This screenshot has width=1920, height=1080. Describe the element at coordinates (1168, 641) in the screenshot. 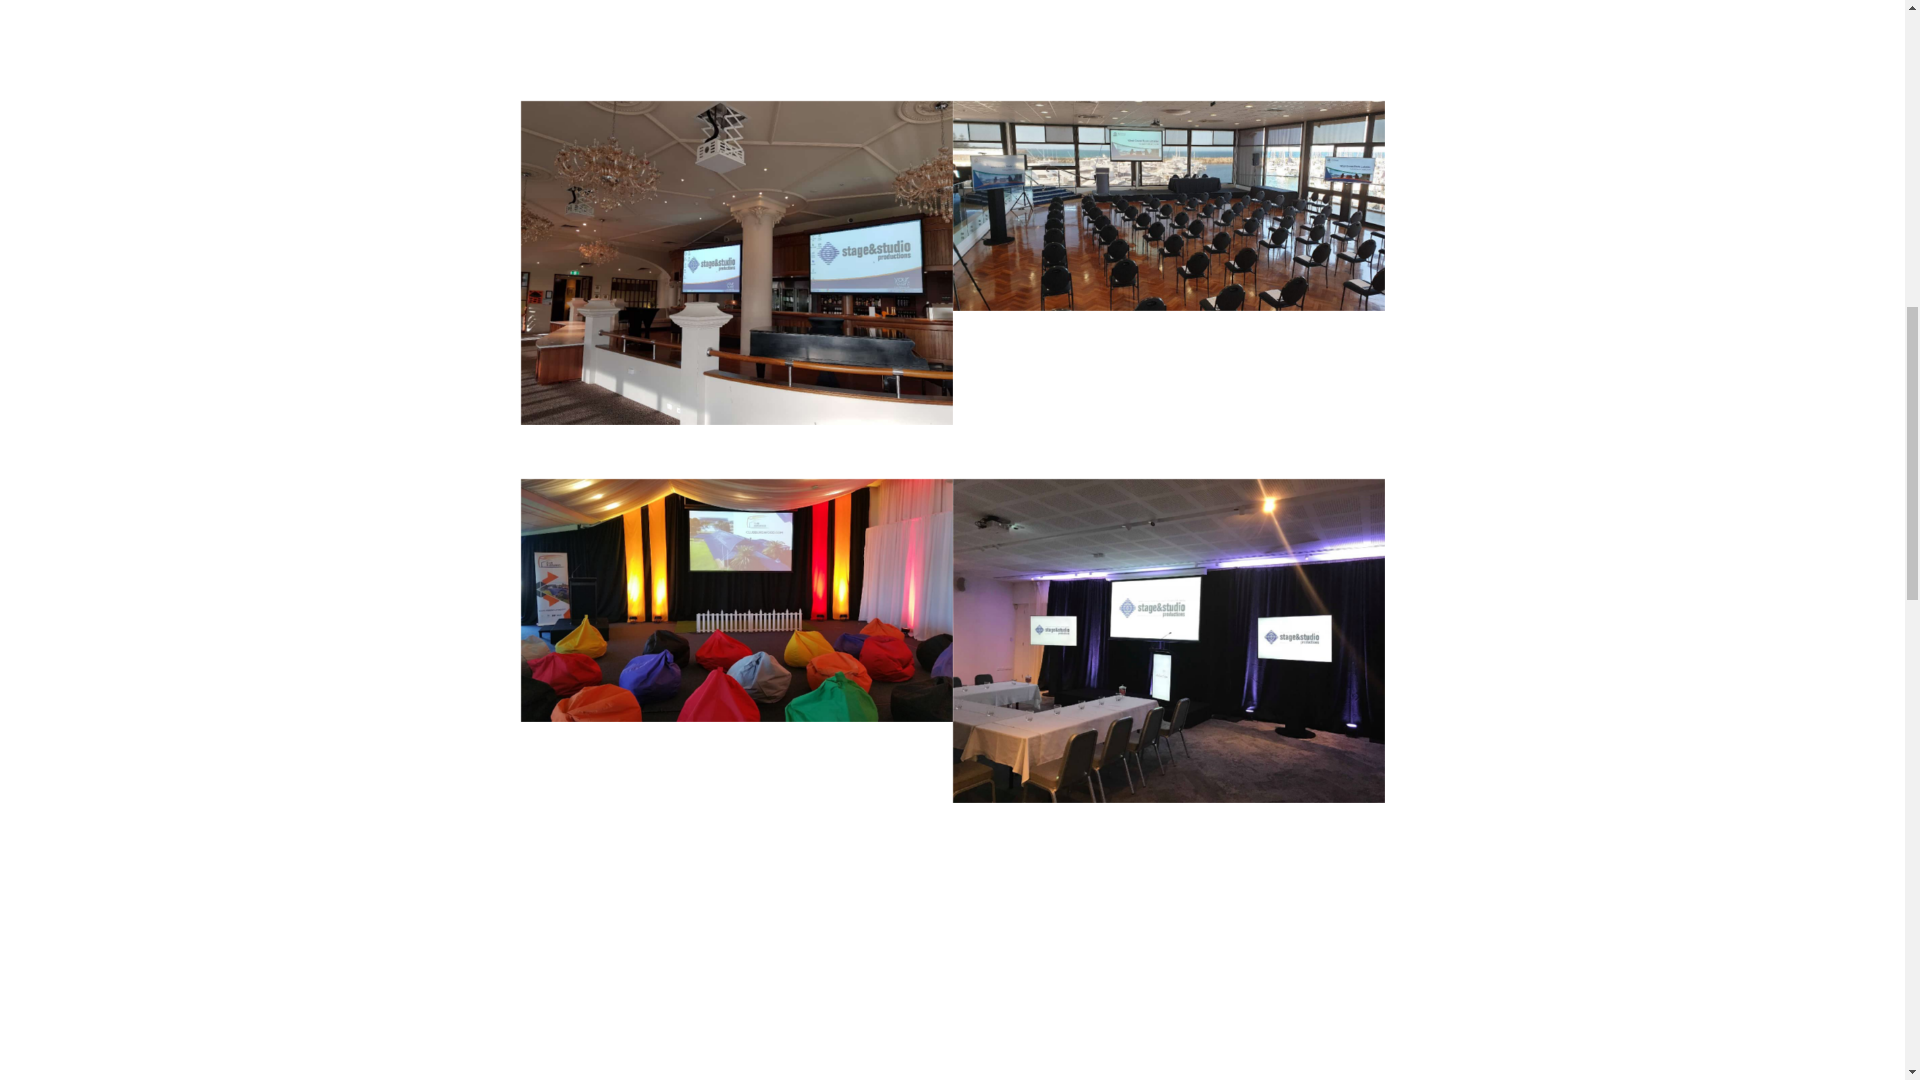

I see `Alt Text` at that location.